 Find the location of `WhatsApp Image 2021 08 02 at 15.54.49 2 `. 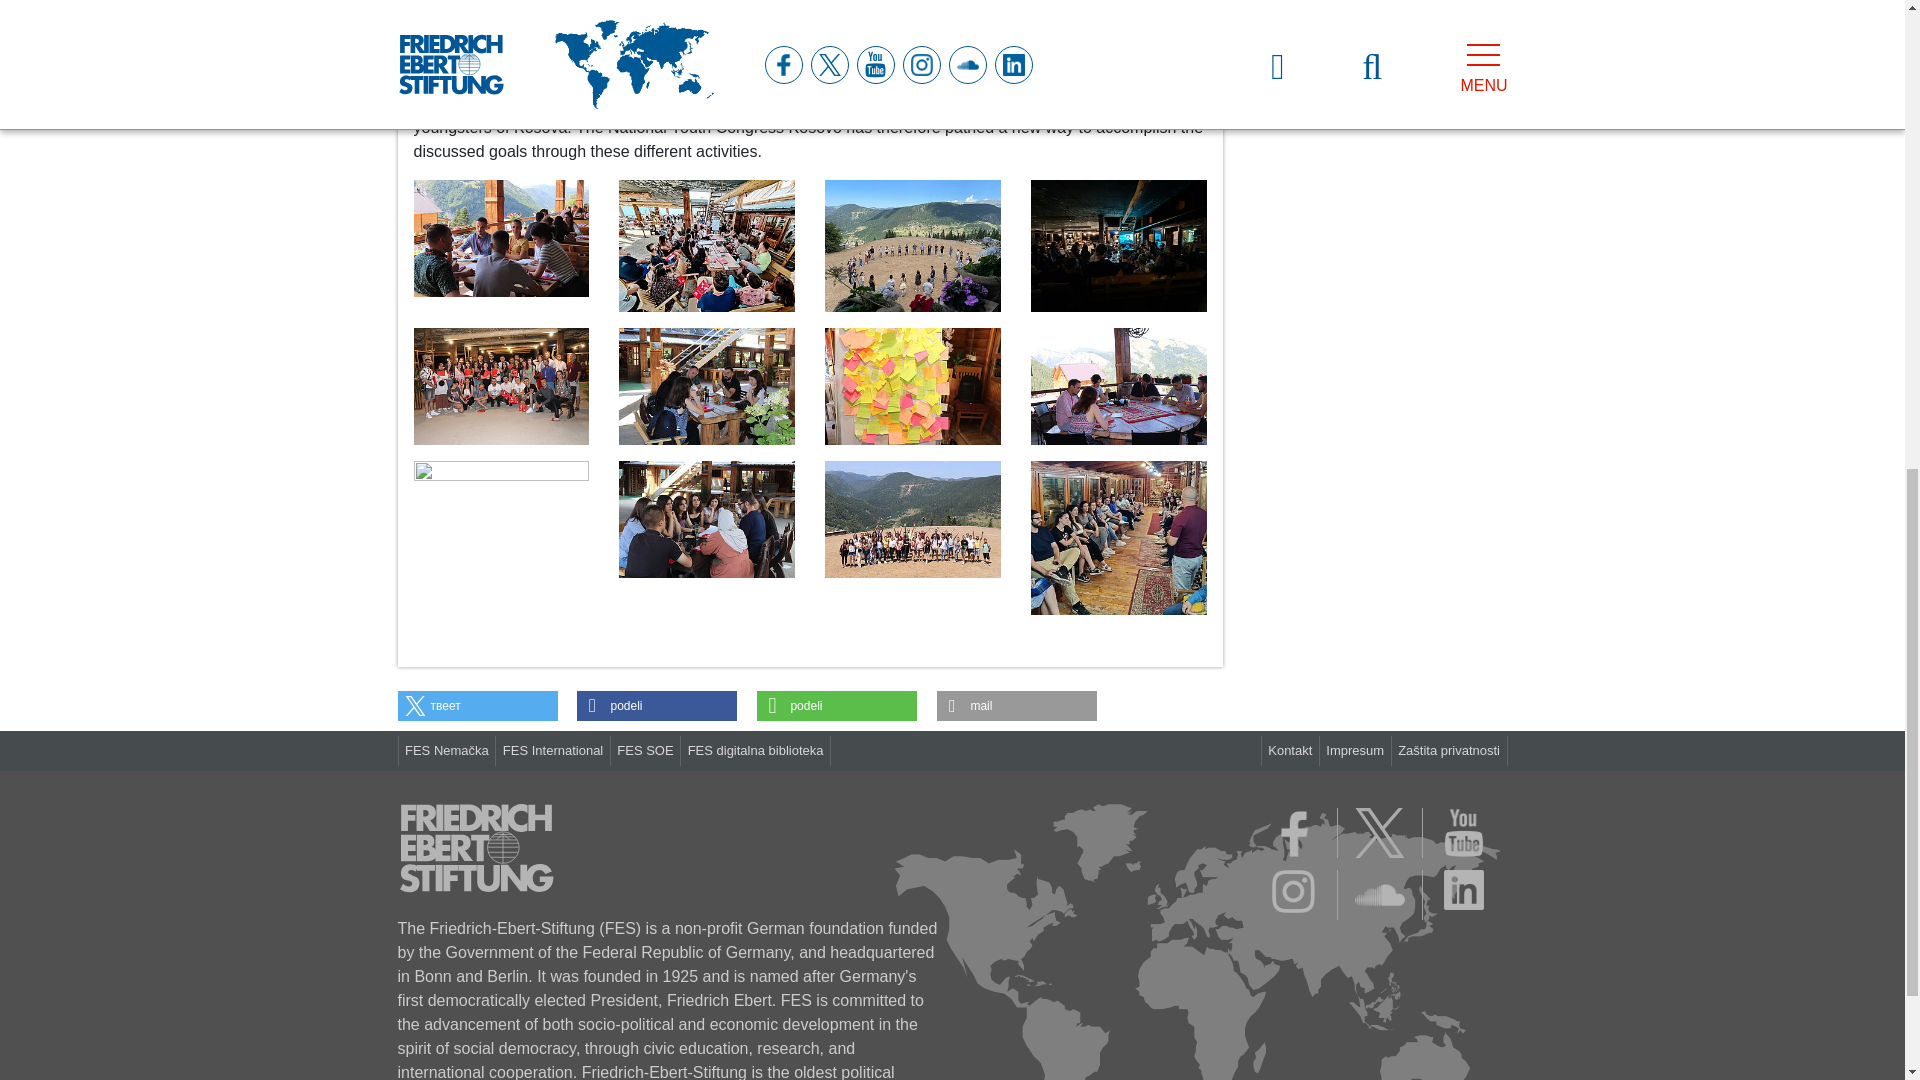

WhatsApp Image 2021 08 02 at 15.54.49 2  is located at coordinates (1119, 244).